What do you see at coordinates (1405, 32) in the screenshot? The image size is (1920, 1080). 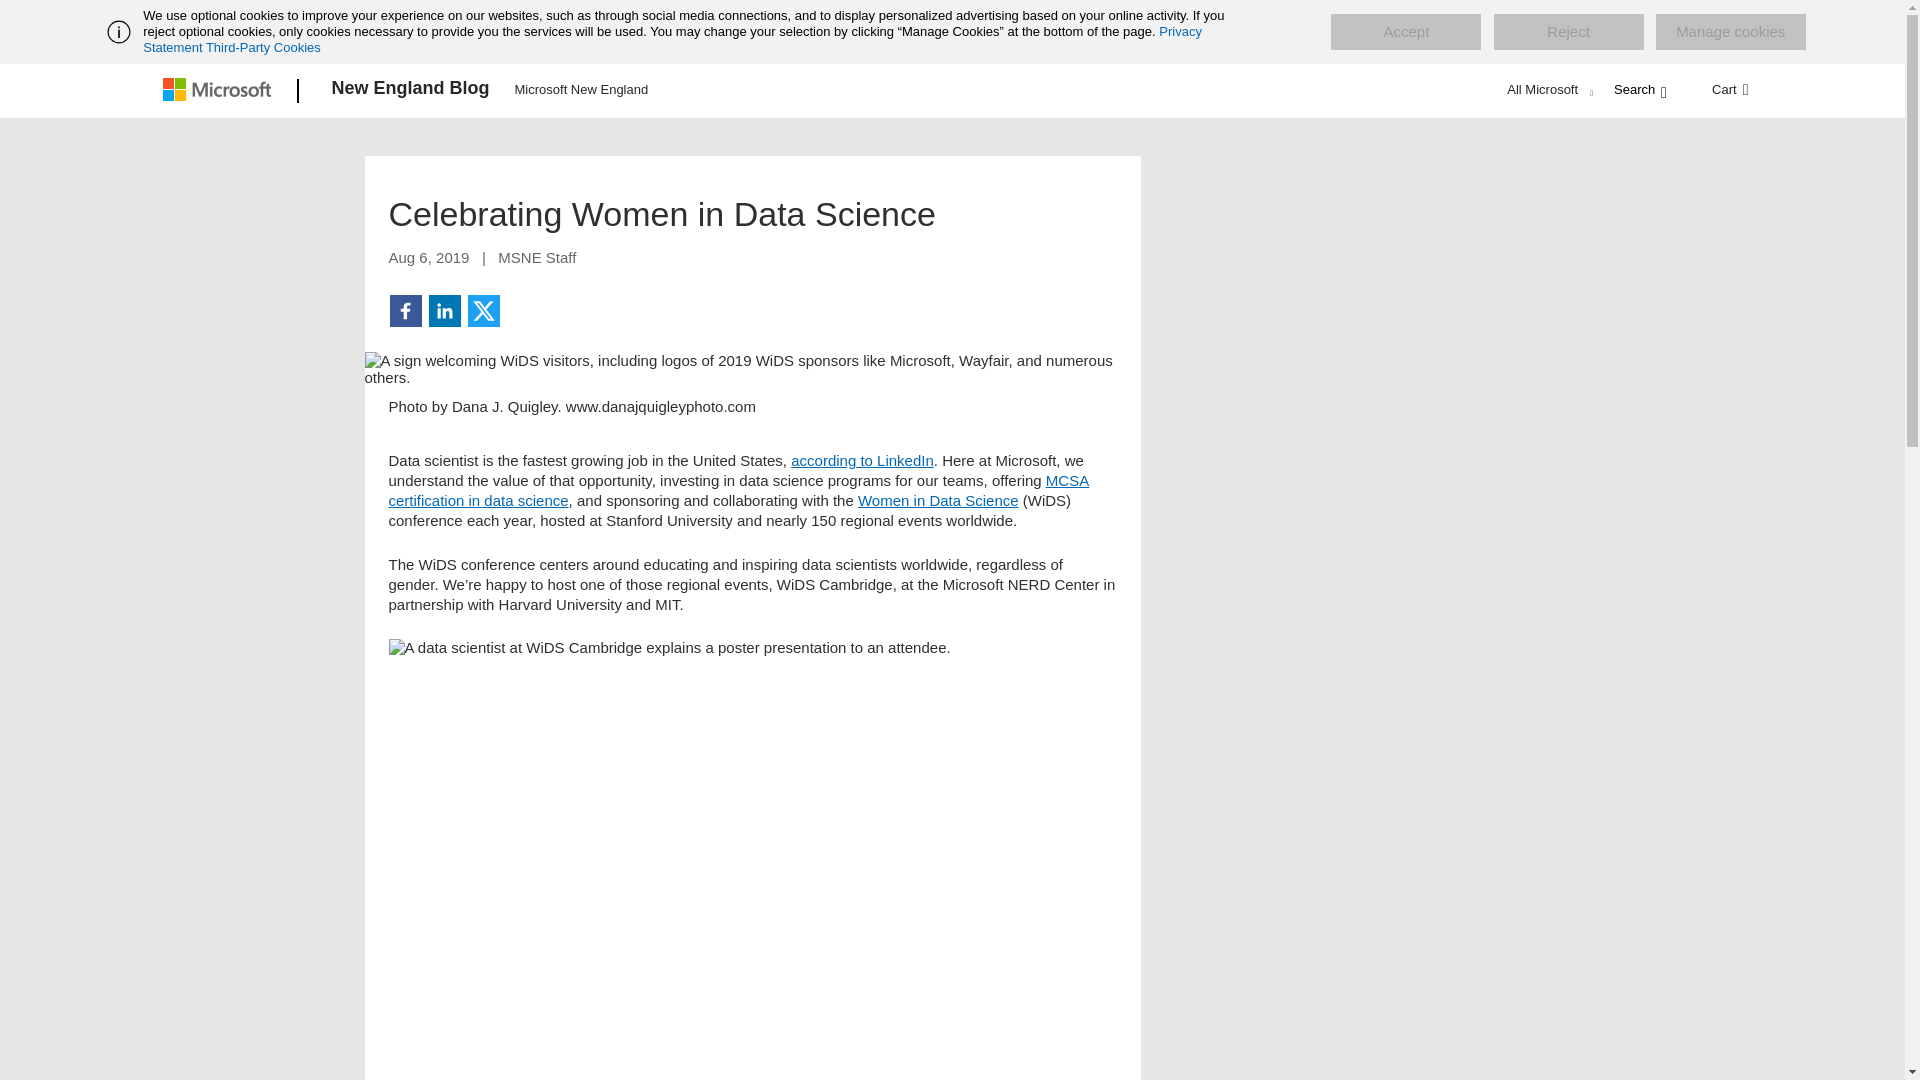 I see `Accept` at bounding box center [1405, 32].